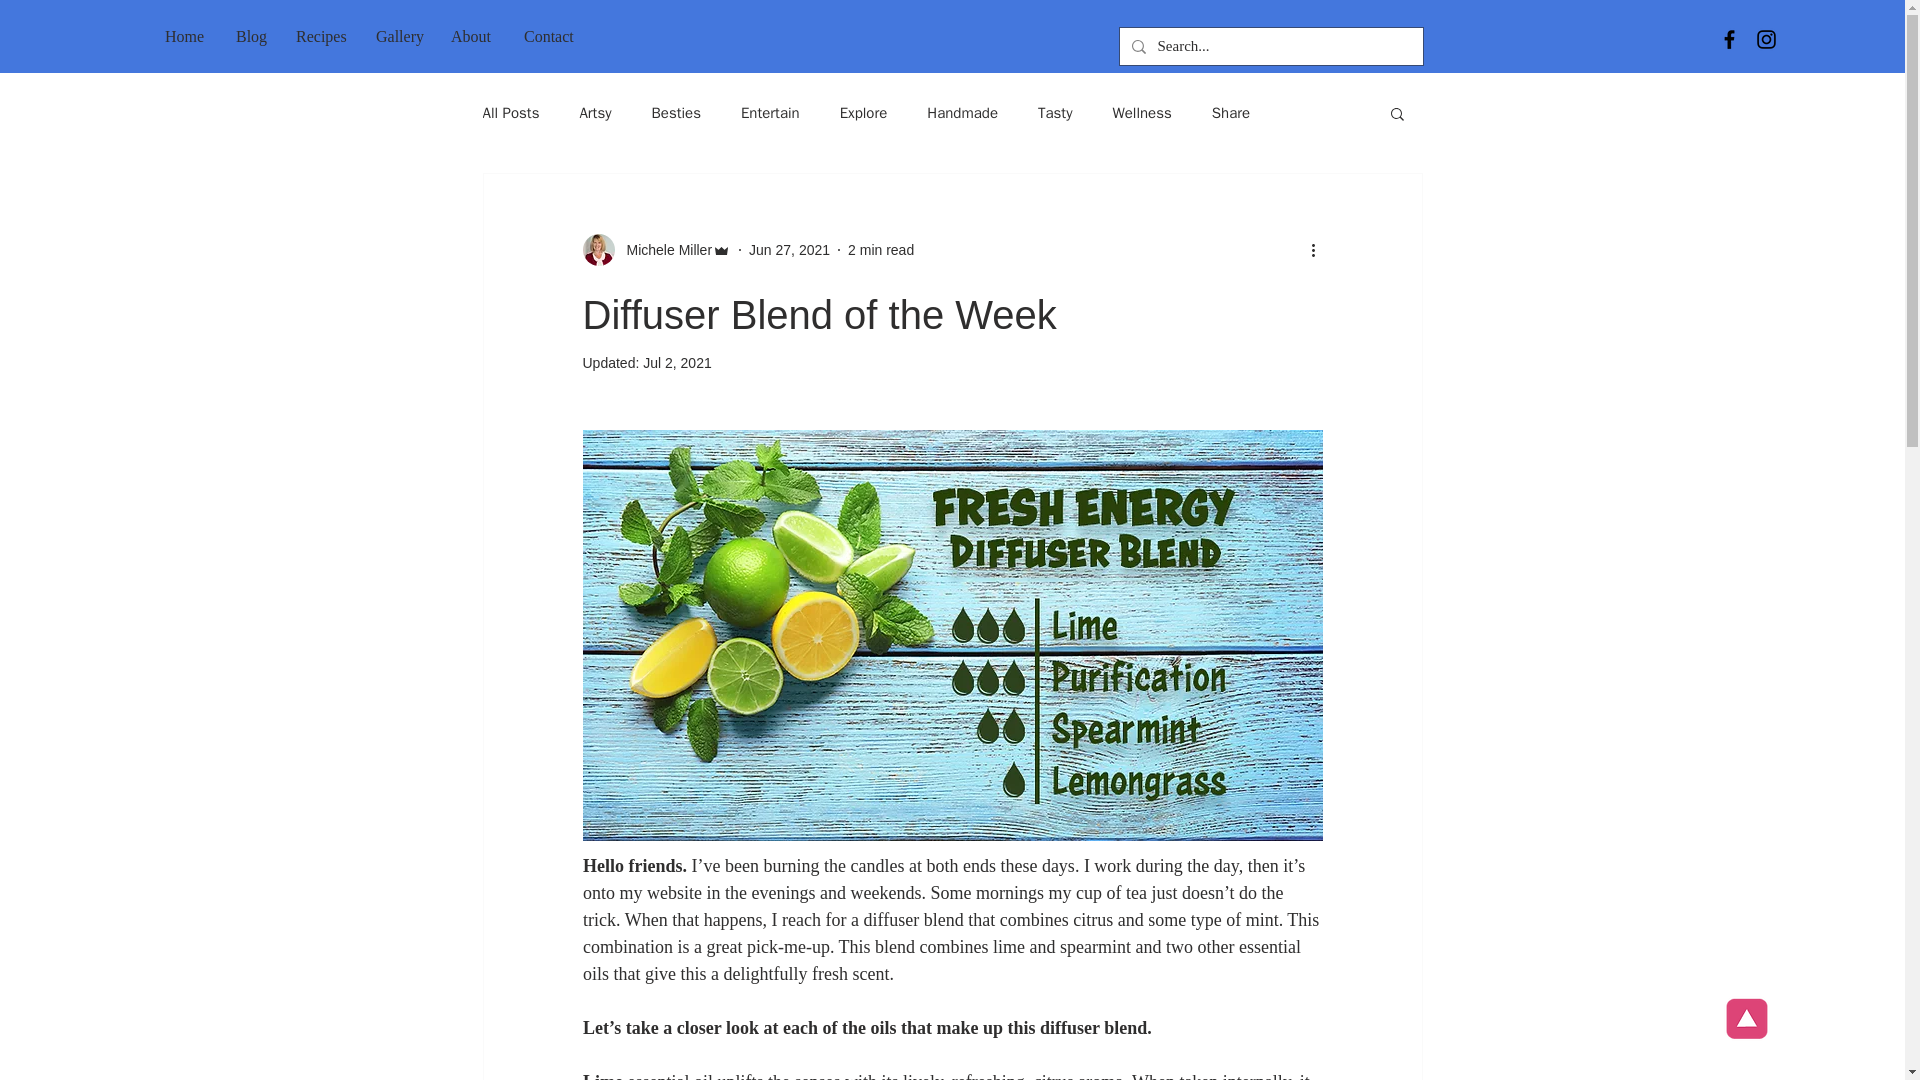  Describe the element at coordinates (320, 36) in the screenshot. I see `Recipes` at that location.